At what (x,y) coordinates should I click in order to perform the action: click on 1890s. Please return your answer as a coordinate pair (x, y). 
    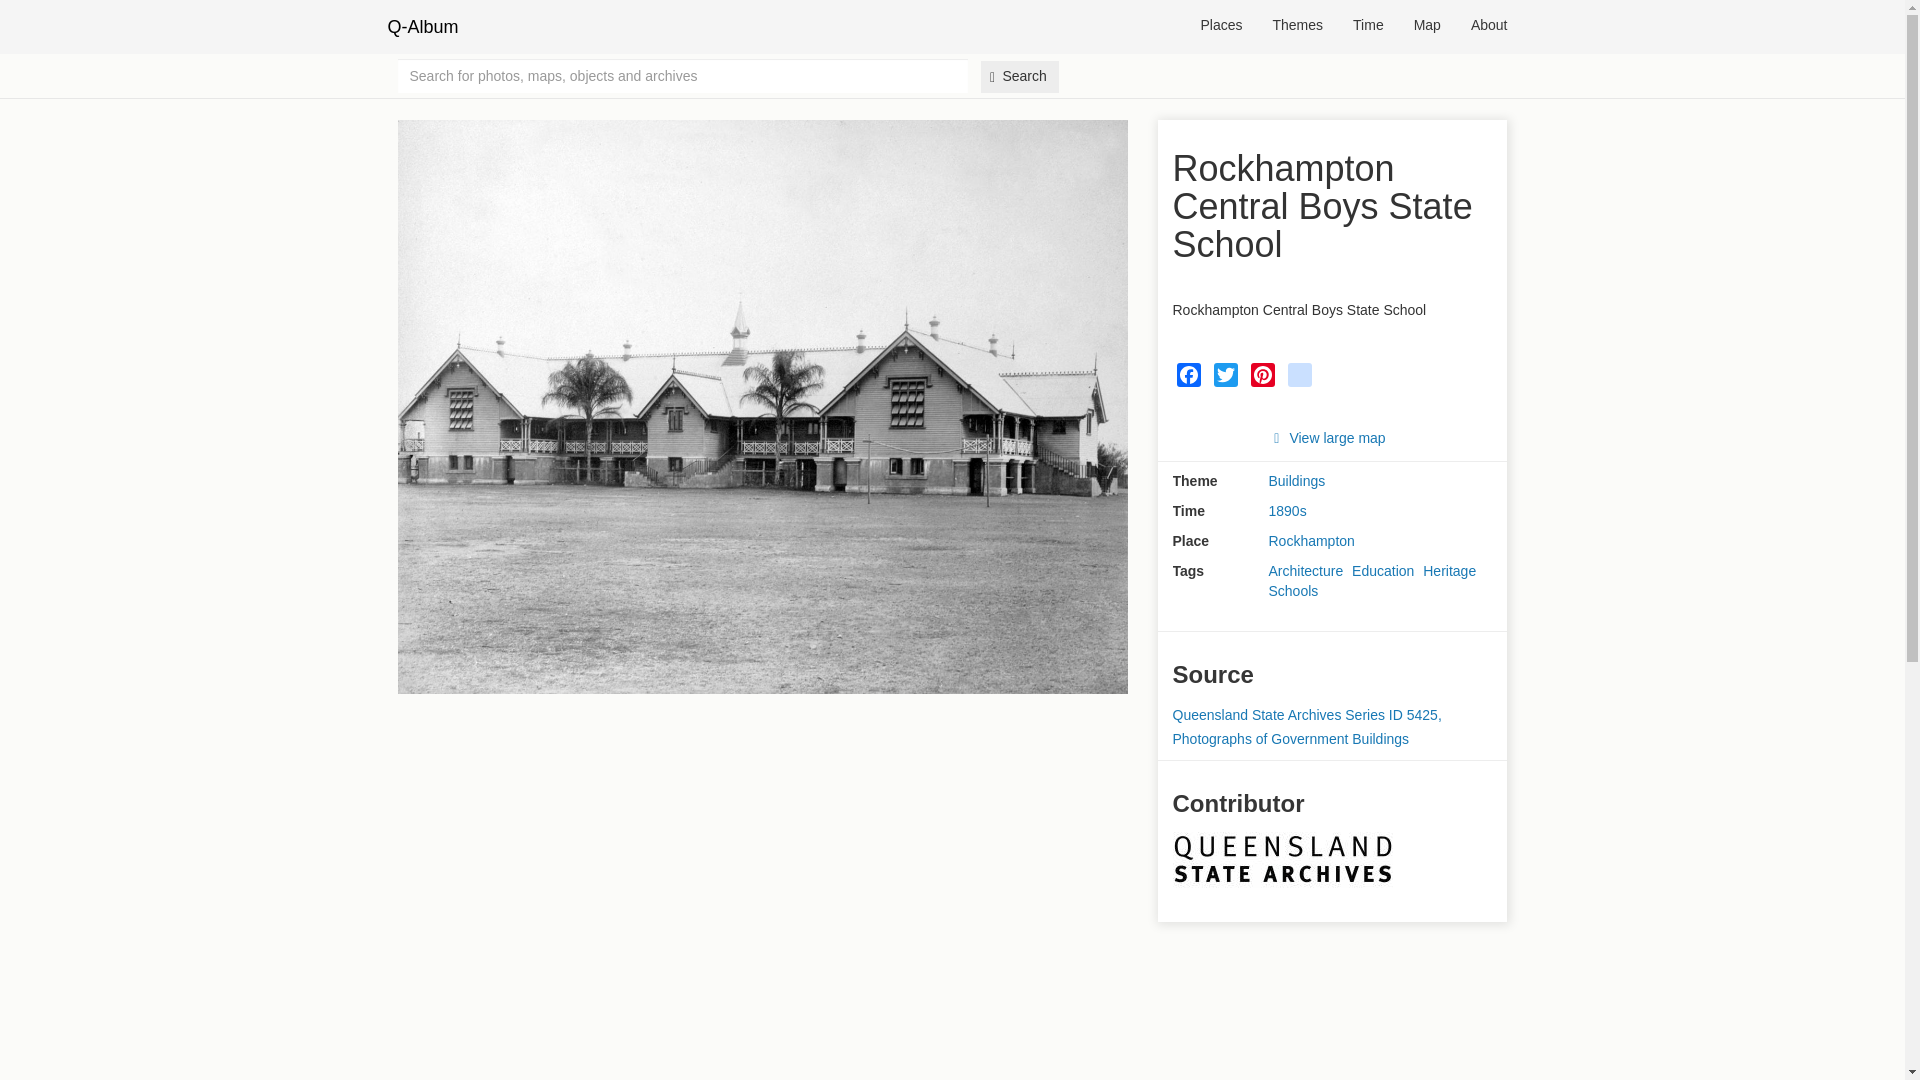
    Looking at the image, I should click on (1286, 511).